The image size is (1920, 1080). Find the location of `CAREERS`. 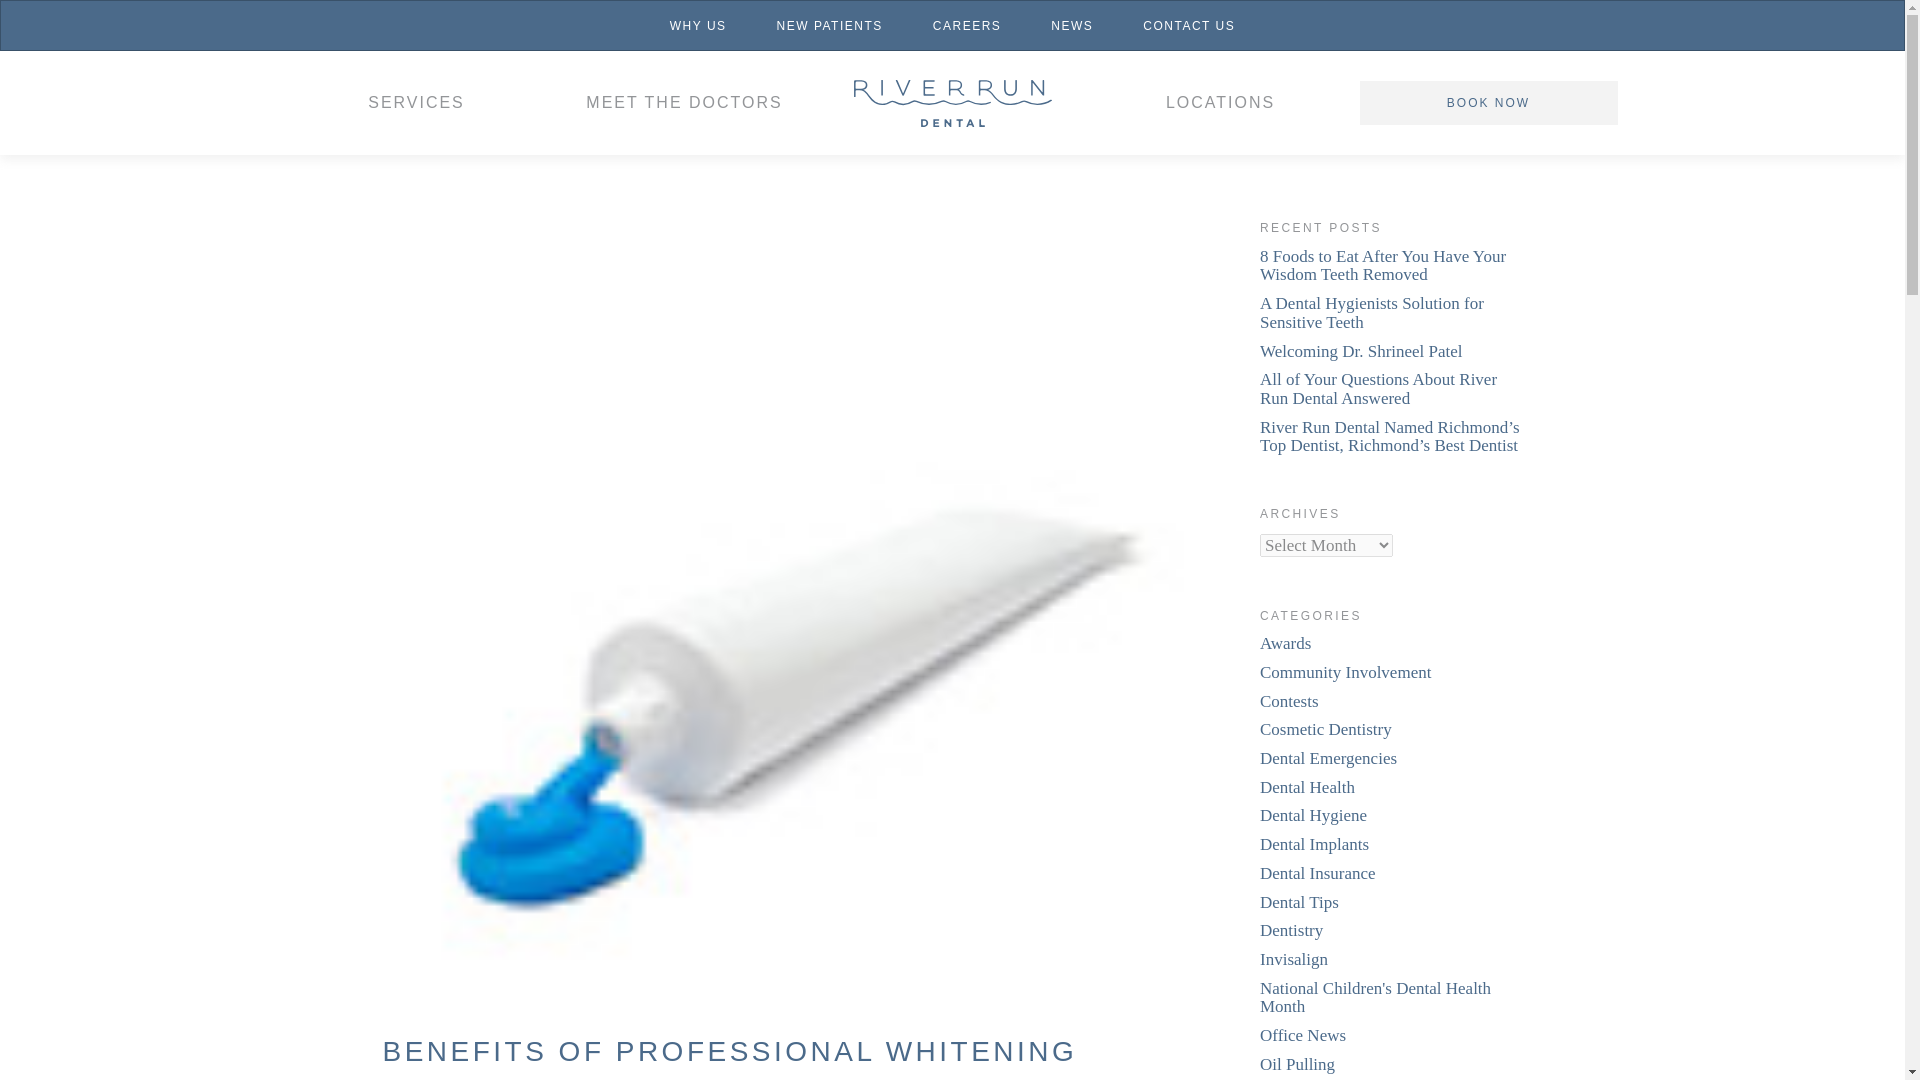

CAREERS is located at coordinates (968, 25).